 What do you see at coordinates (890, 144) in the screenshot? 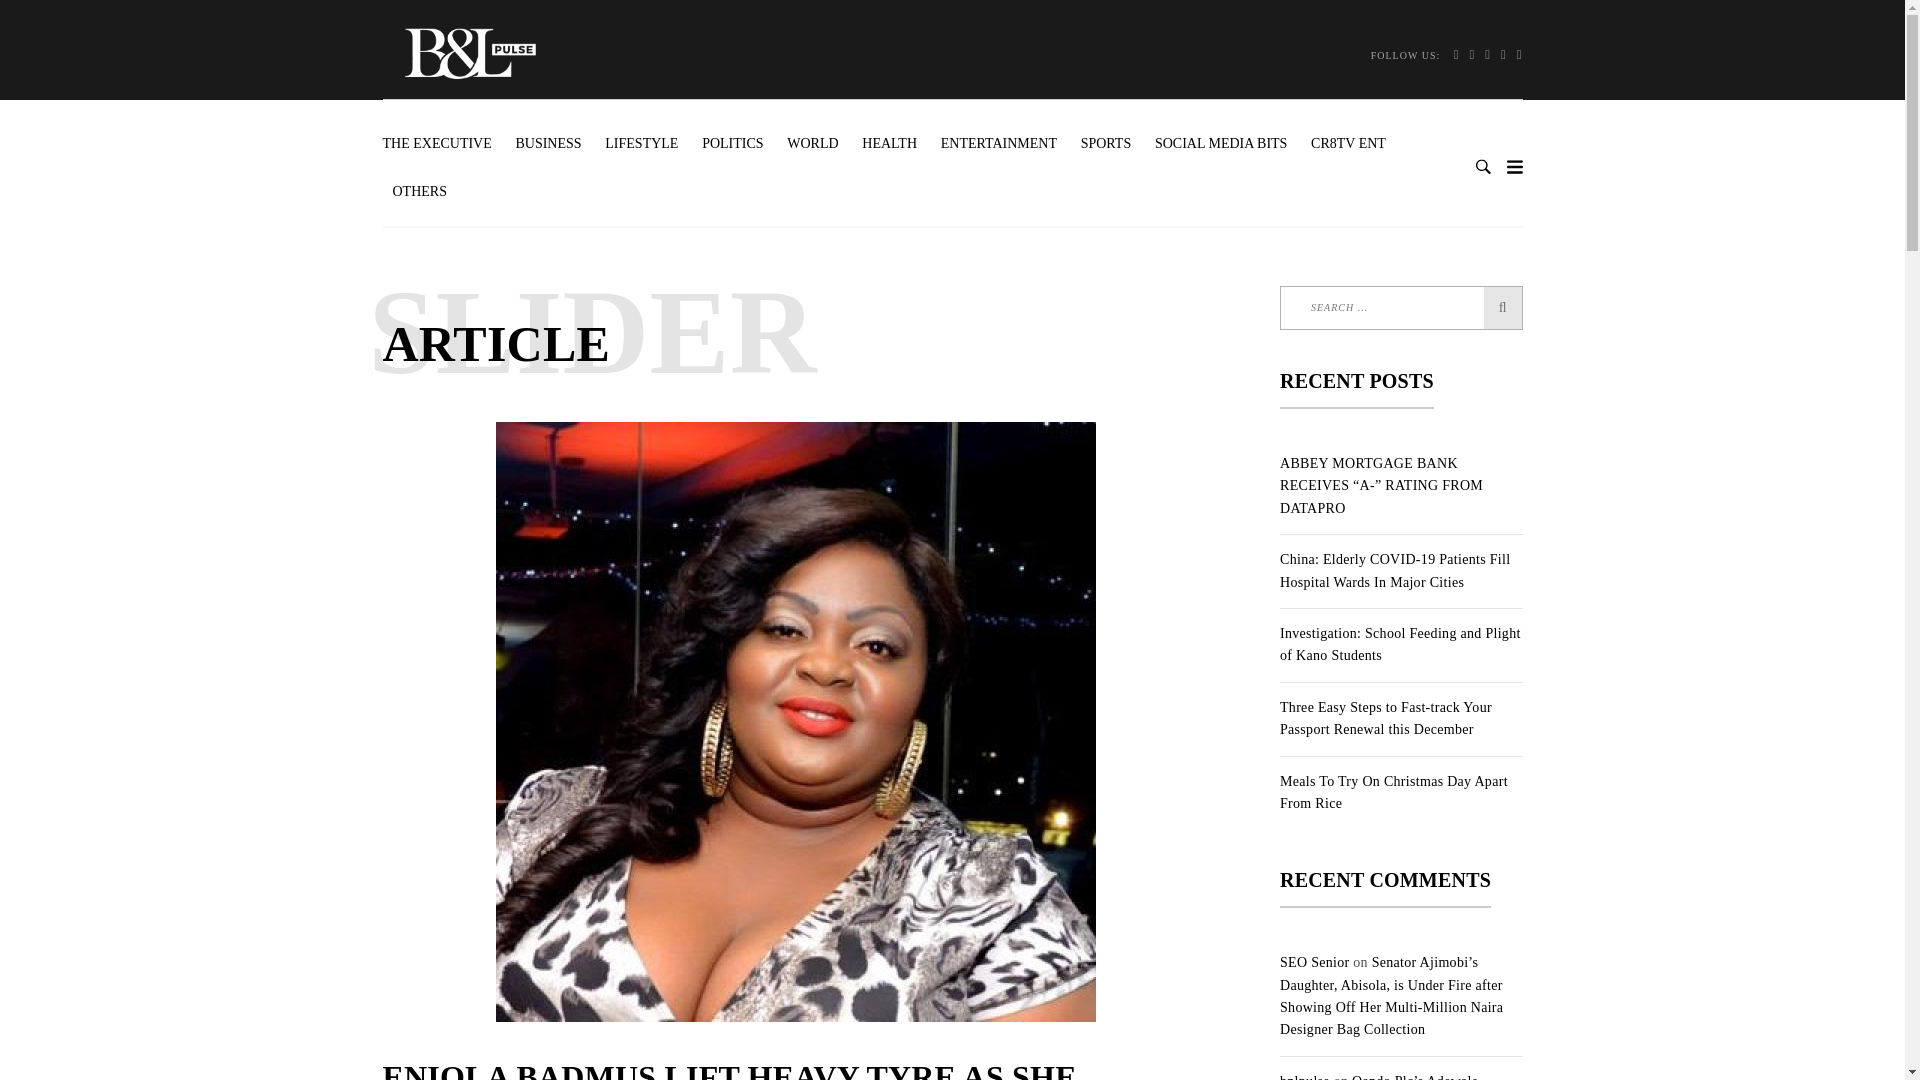
I see `HEALTH` at bounding box center [890, 144].